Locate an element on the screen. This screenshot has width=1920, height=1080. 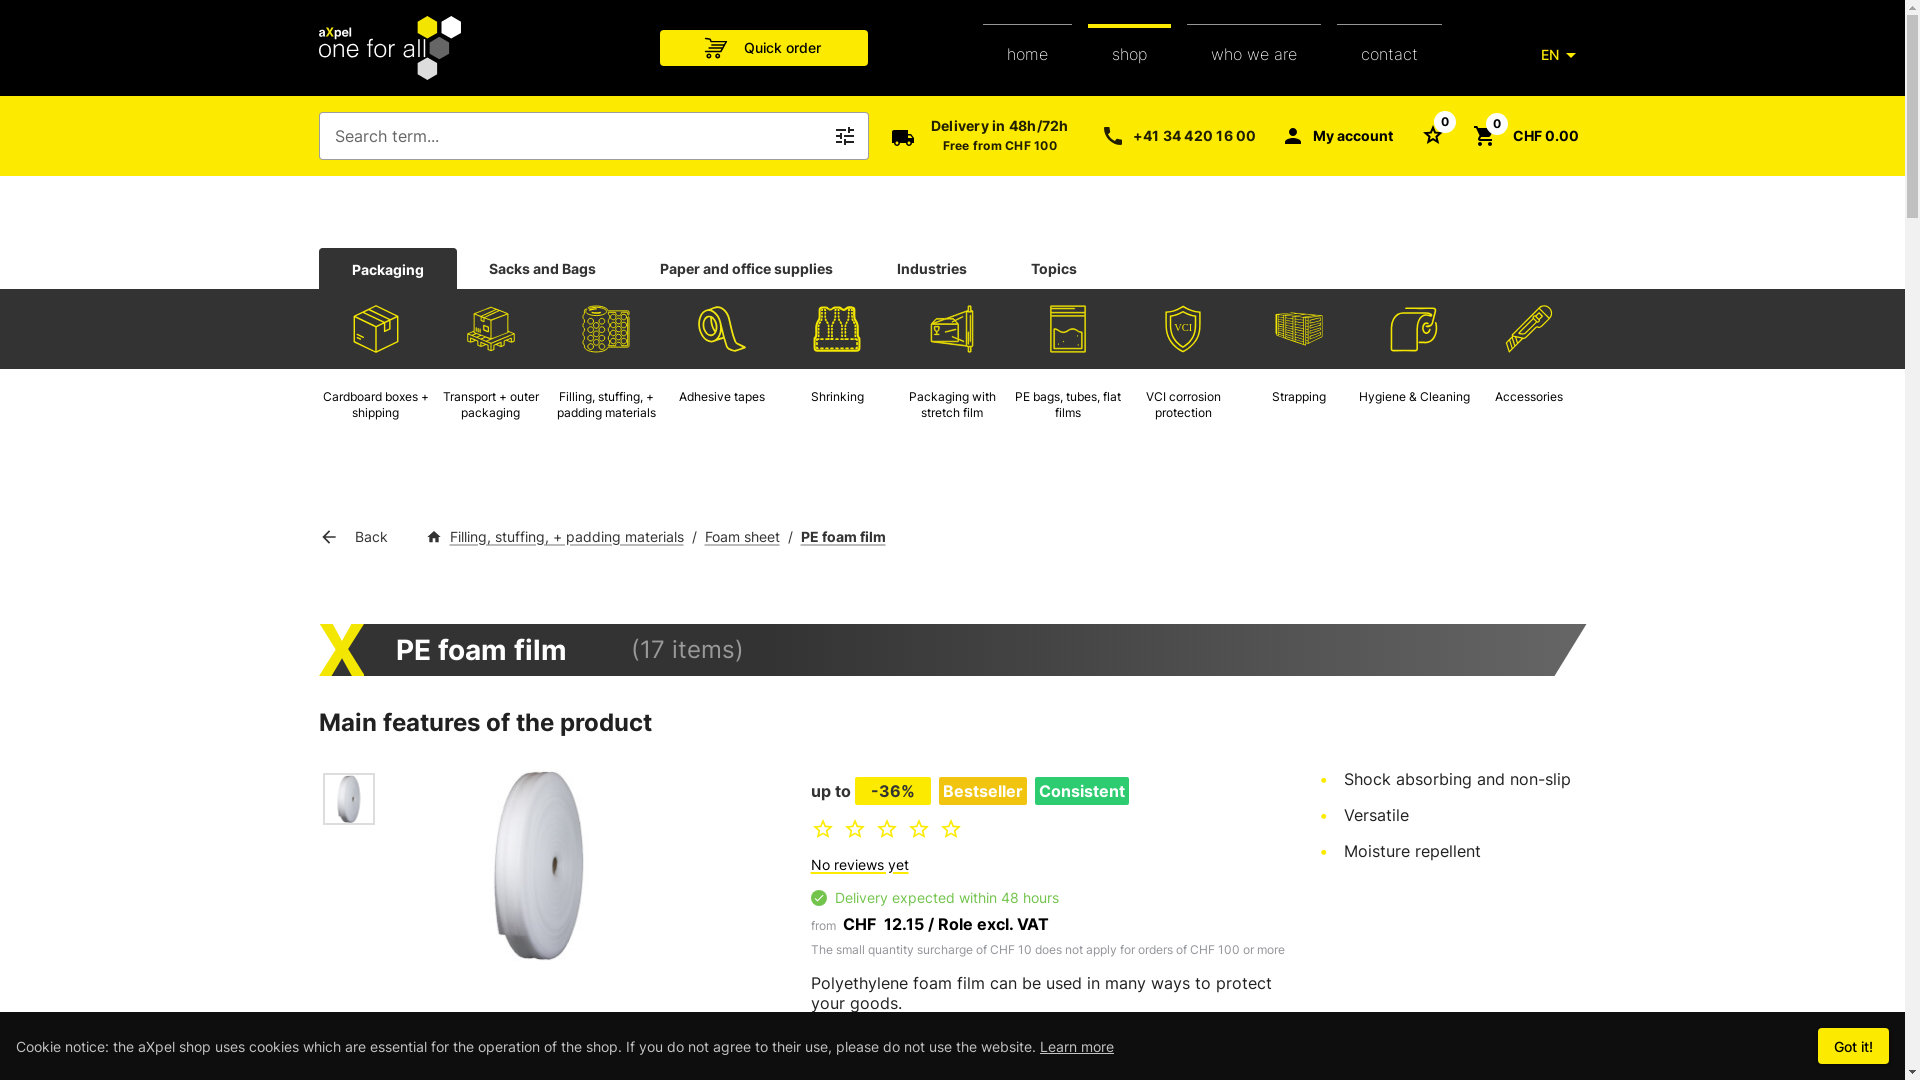
EN is located at coordinates (1562, 55).